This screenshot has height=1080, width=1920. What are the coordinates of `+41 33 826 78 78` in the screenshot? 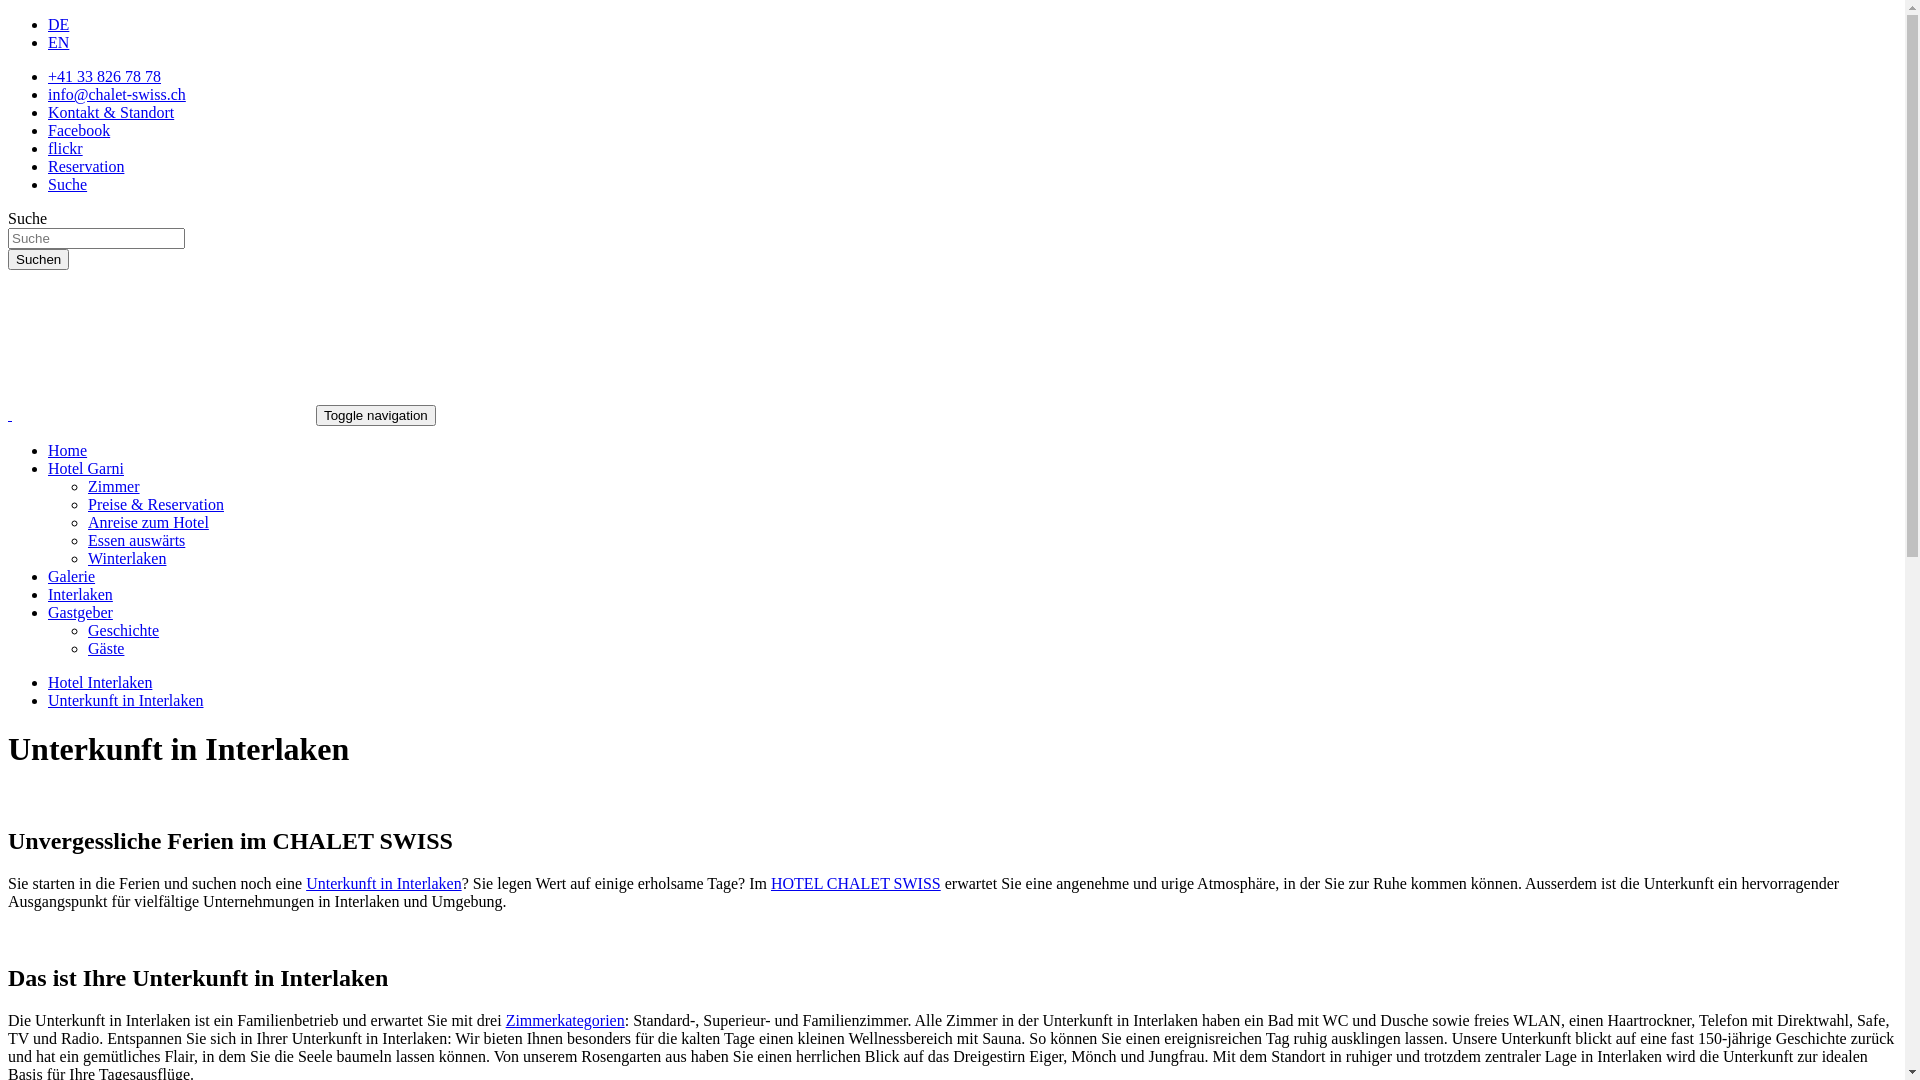 It's located at (104, 76).